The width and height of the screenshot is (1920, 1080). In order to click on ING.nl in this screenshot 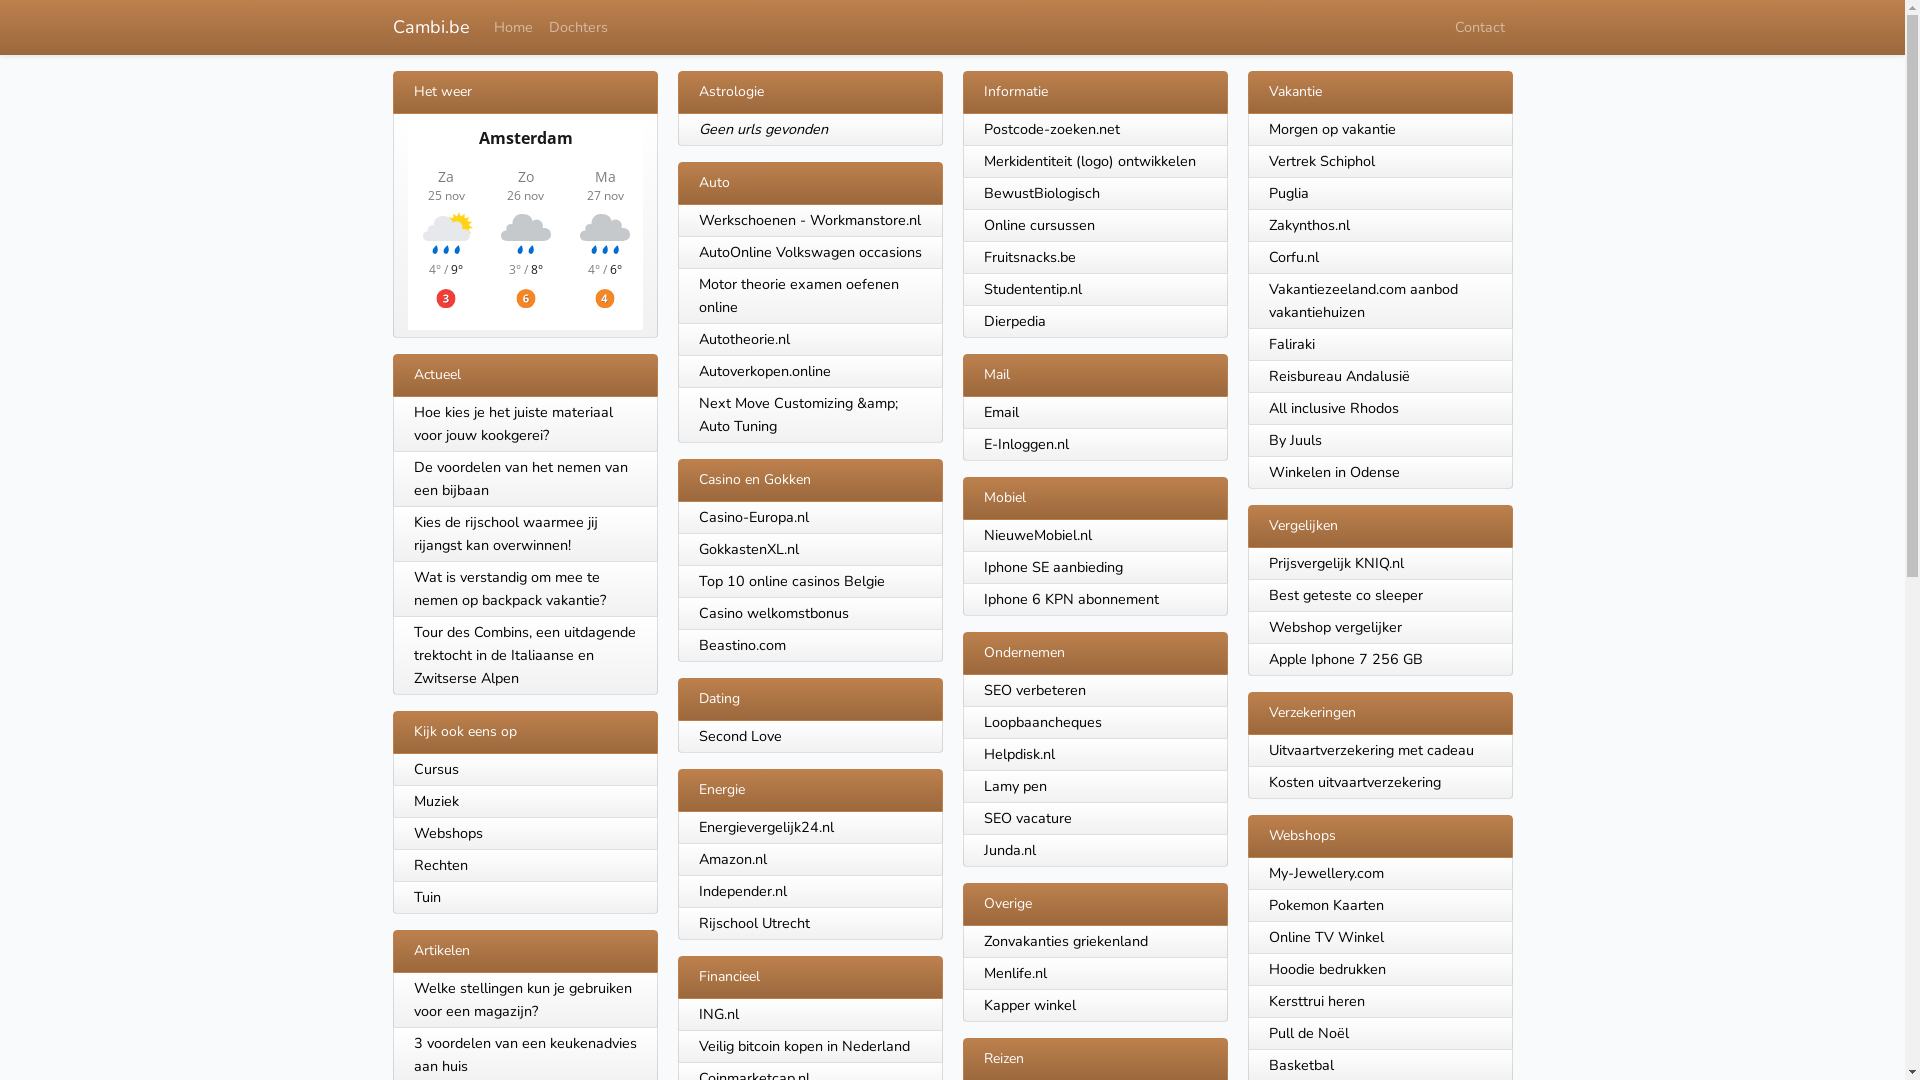, I will do `click(718, 1014)`.